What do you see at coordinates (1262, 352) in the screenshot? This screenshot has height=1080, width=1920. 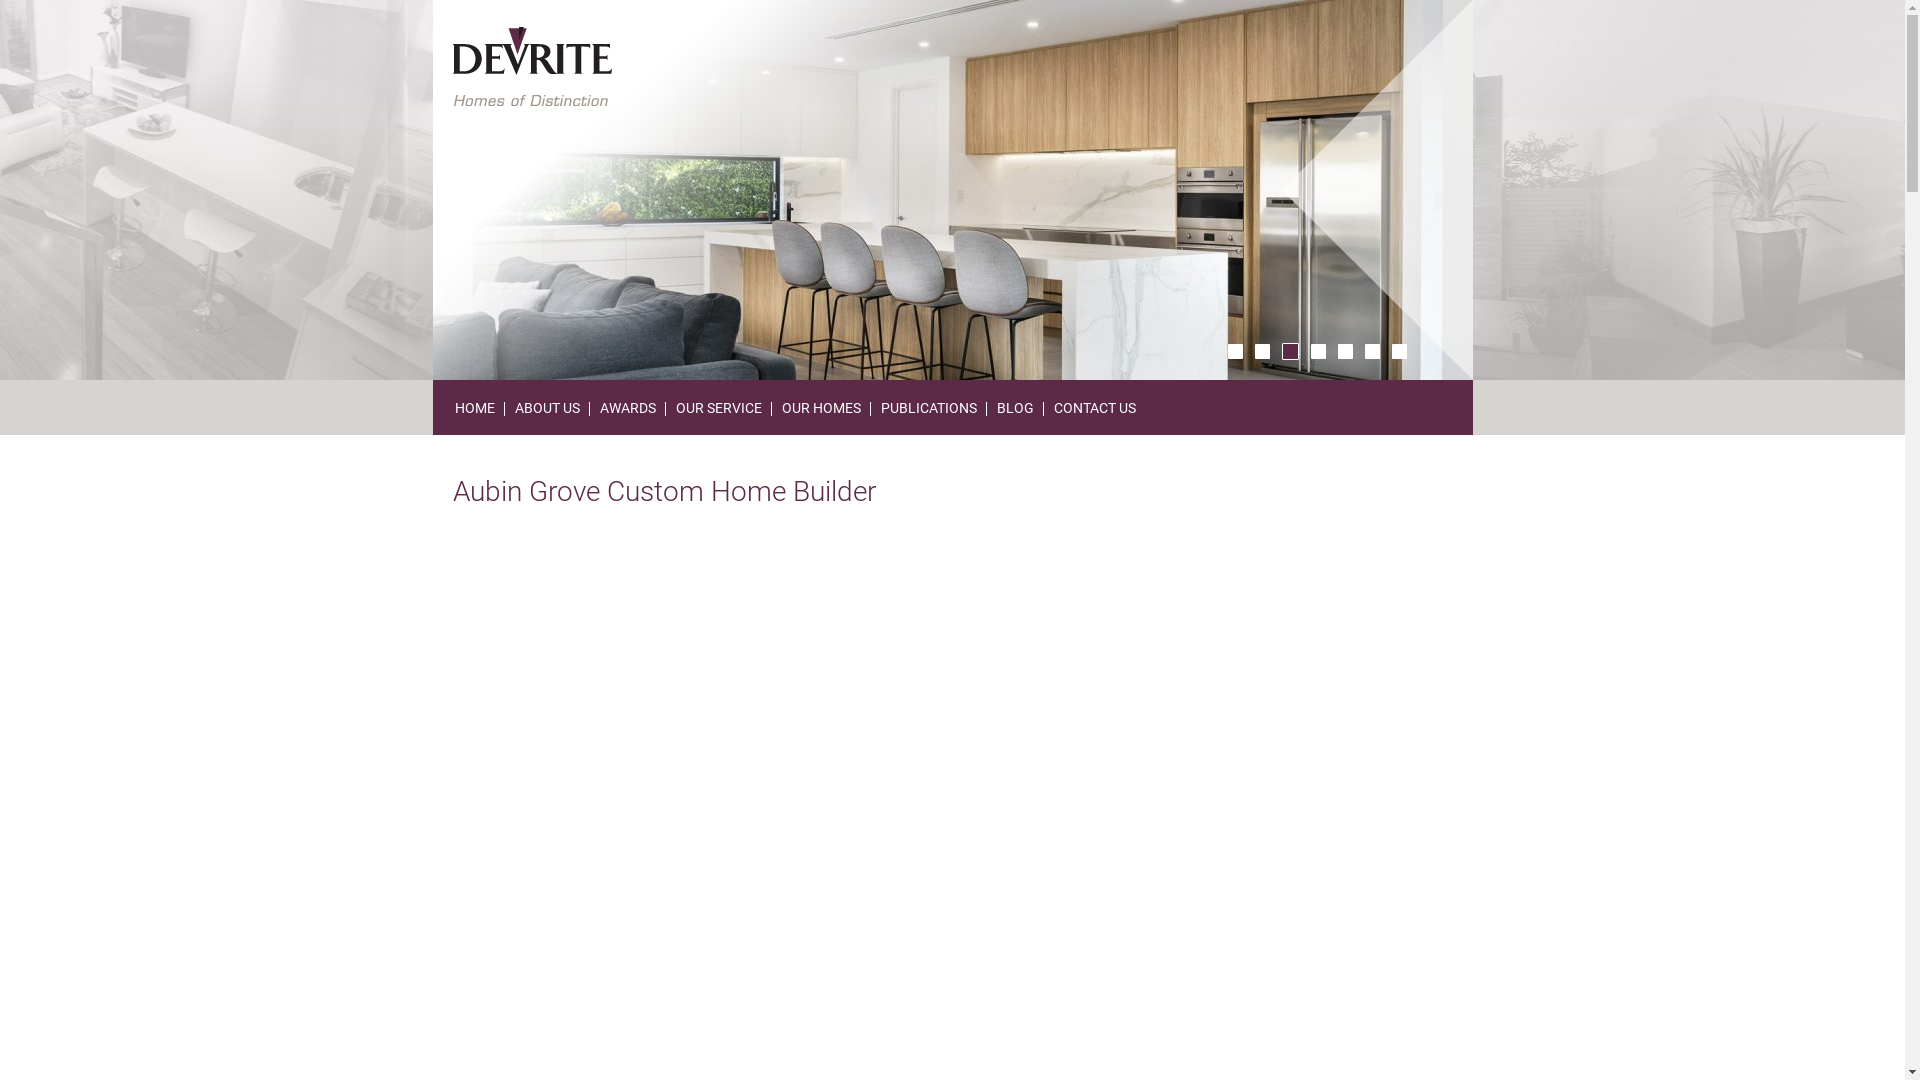 I see `2` at bounding box center [1262, 352].